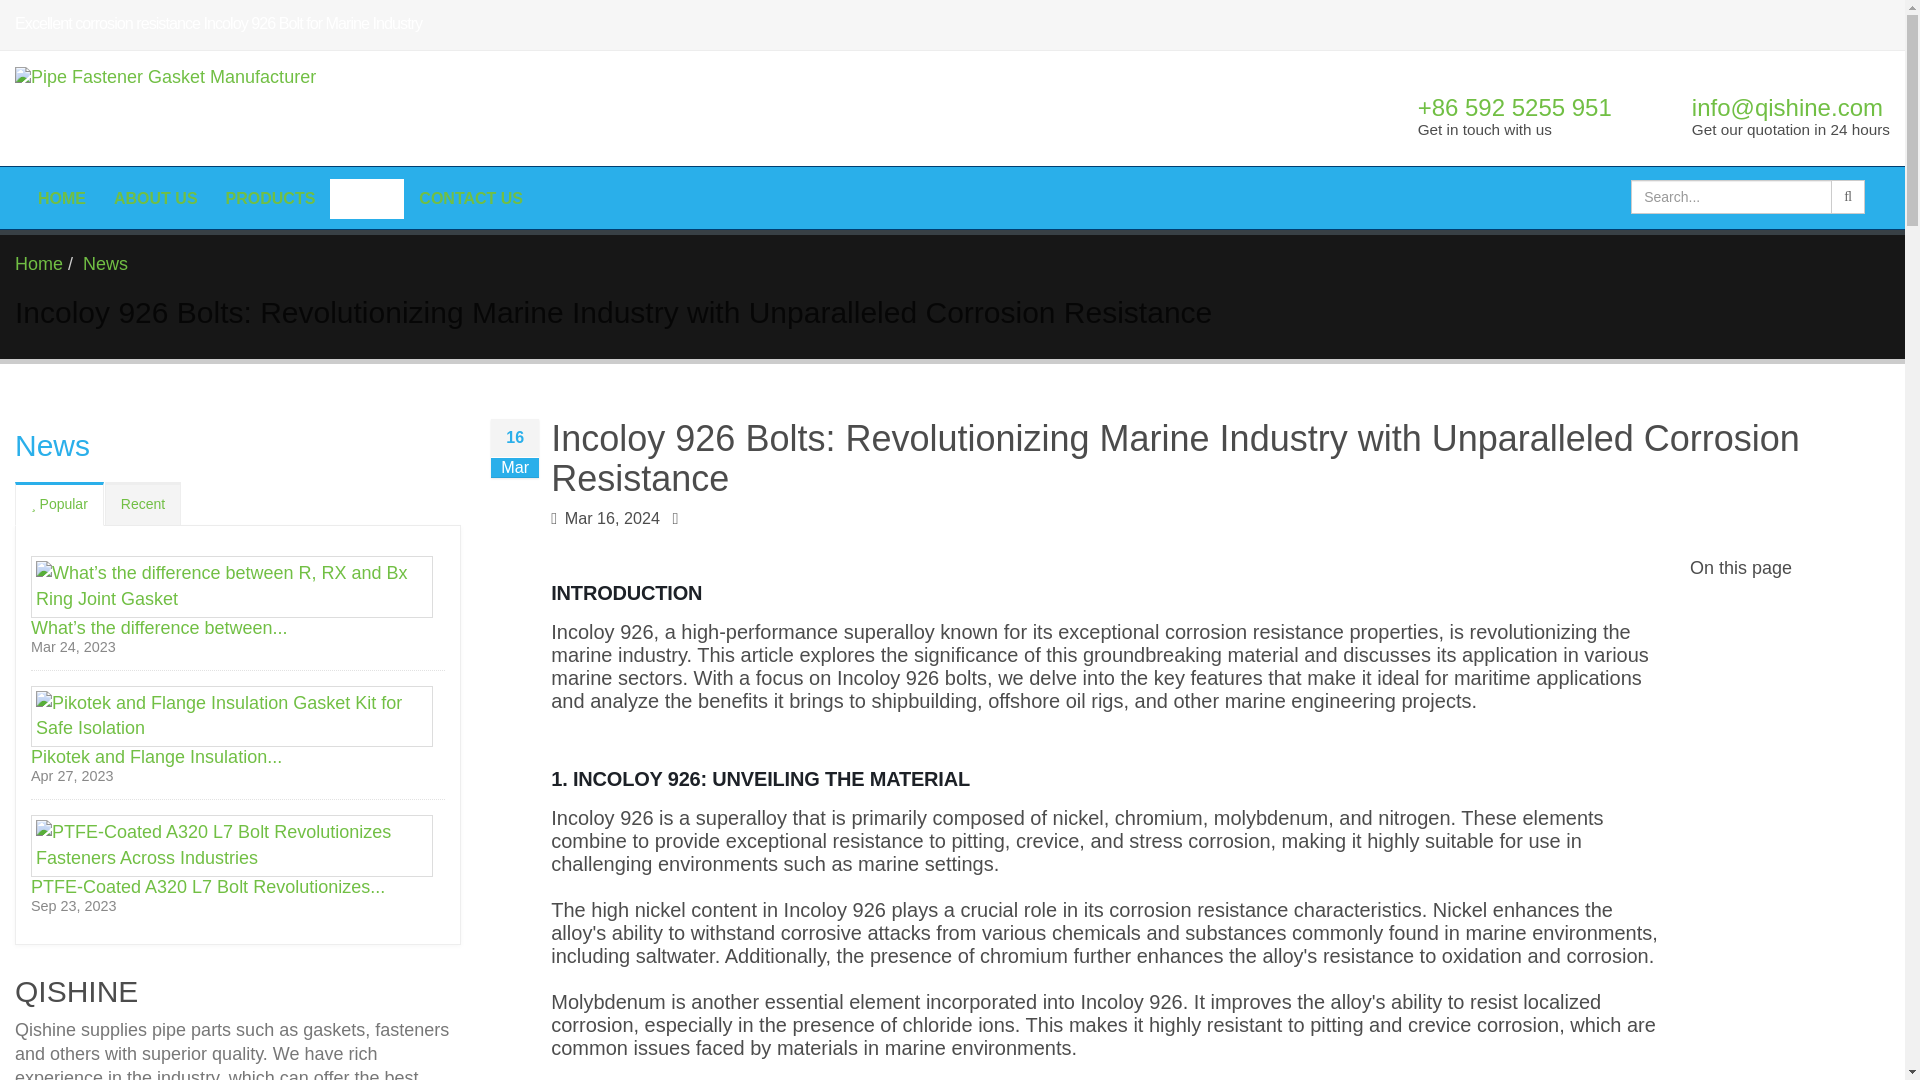  What do you see at coordinates (62, 199) in the screenshot?
I see `Home` at bounding box center [62, 199].